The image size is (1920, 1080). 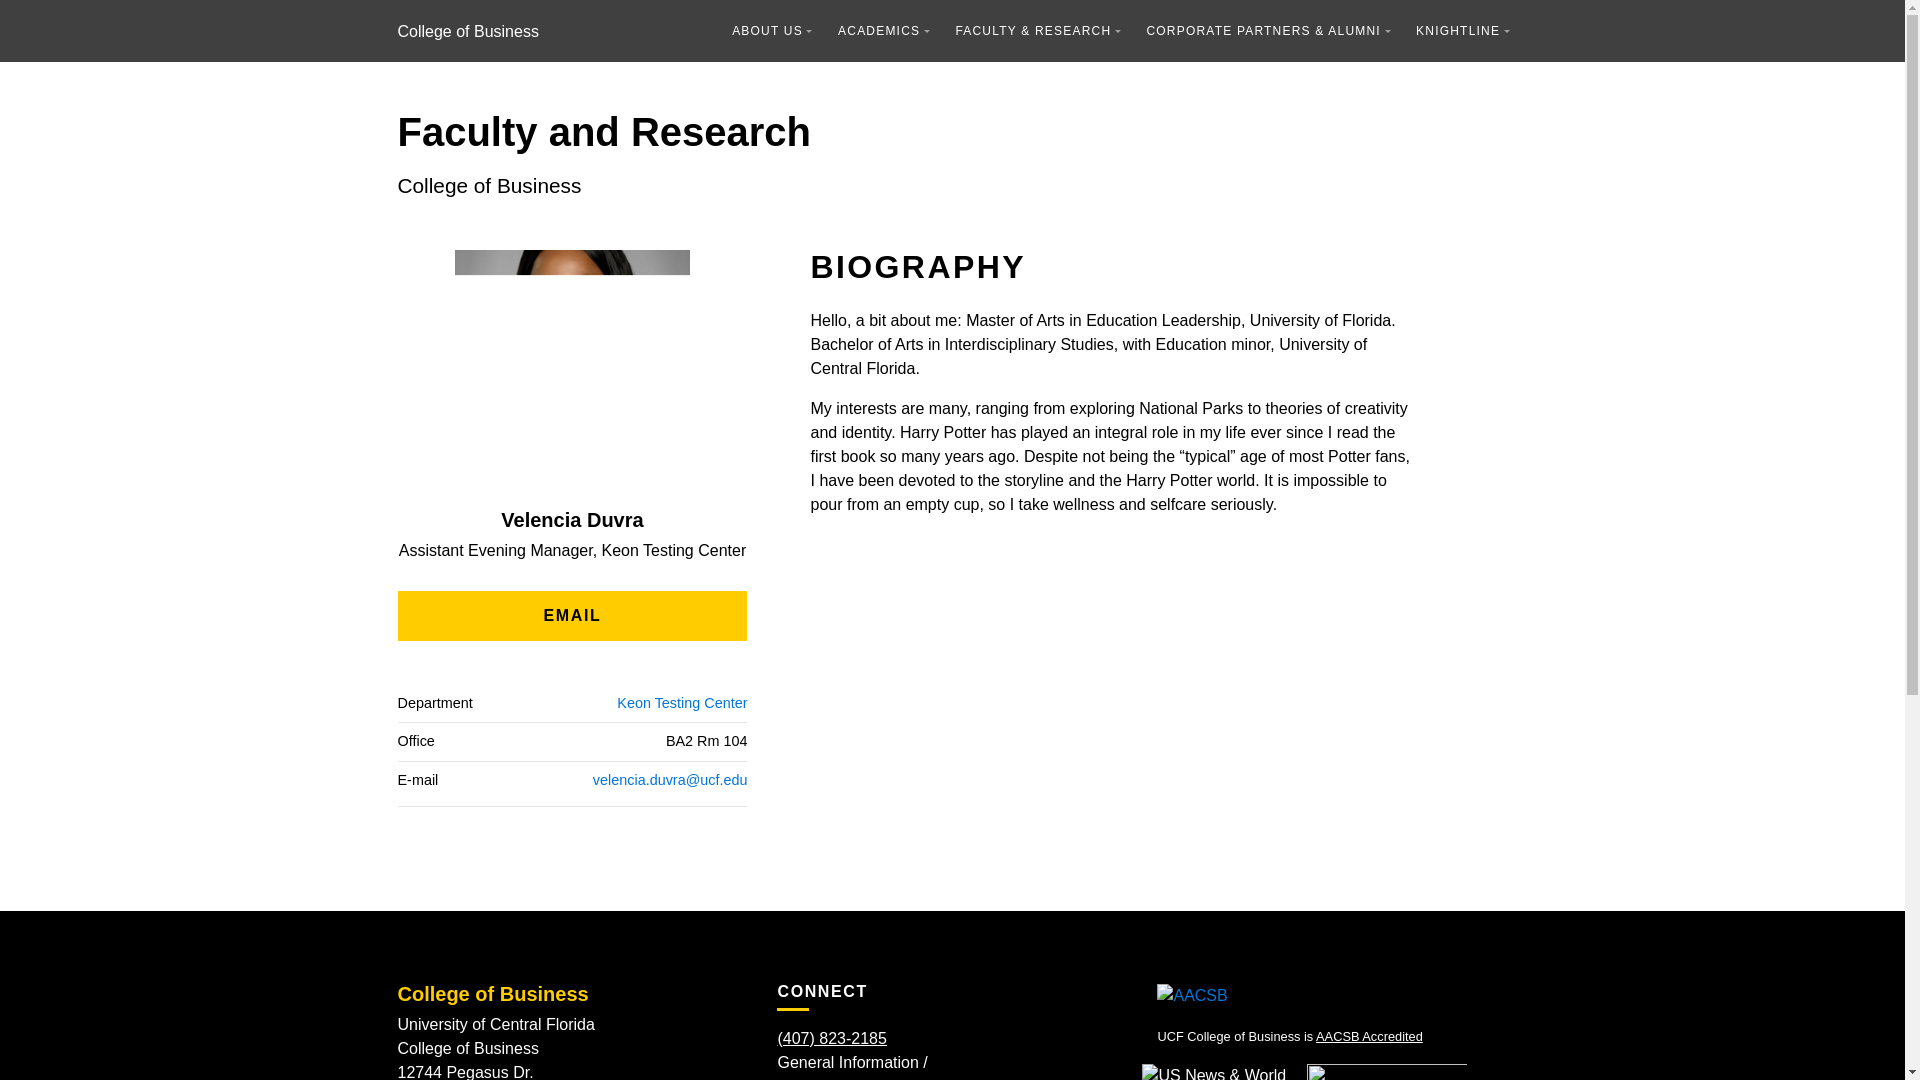 I want to click on EMAIL, so click(x=572, y=616).